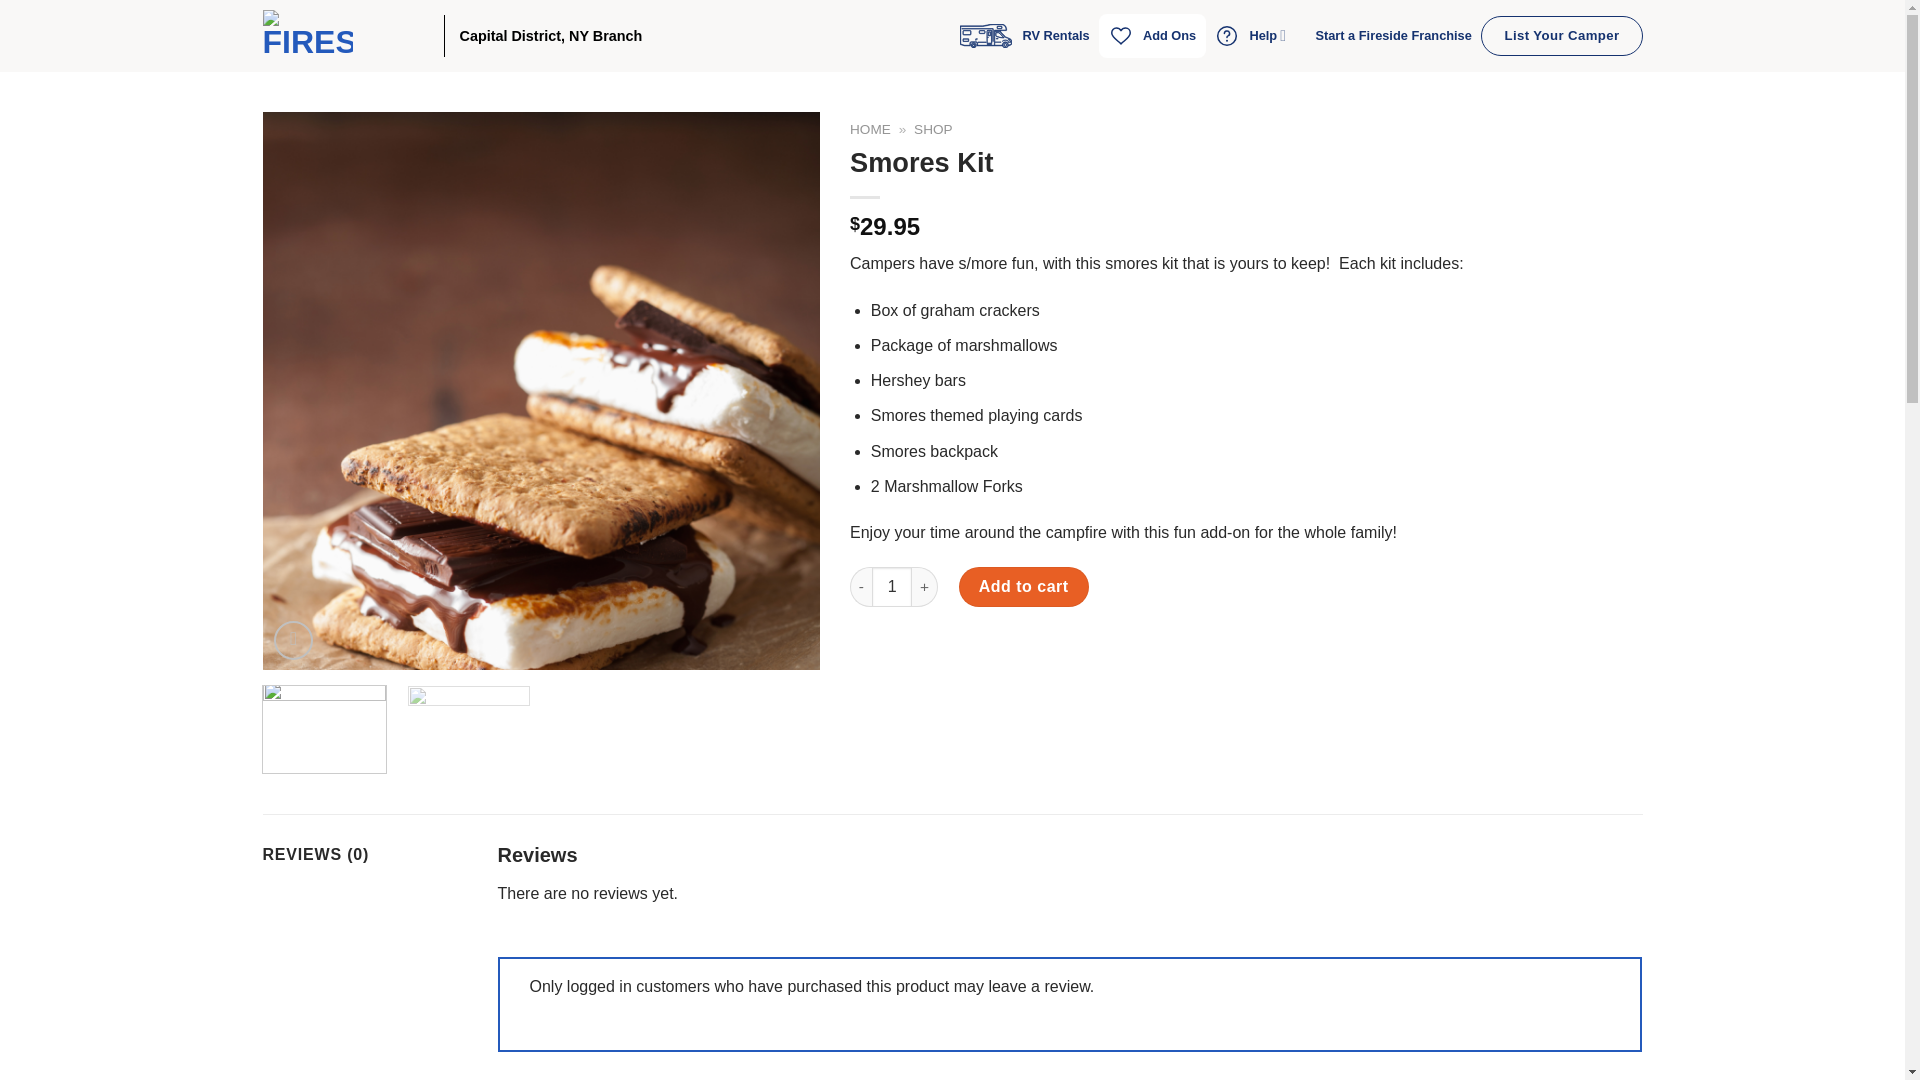 The width and height of the screenshot is (1920, 1080). I want to click on Zoom, so click(293, 640).